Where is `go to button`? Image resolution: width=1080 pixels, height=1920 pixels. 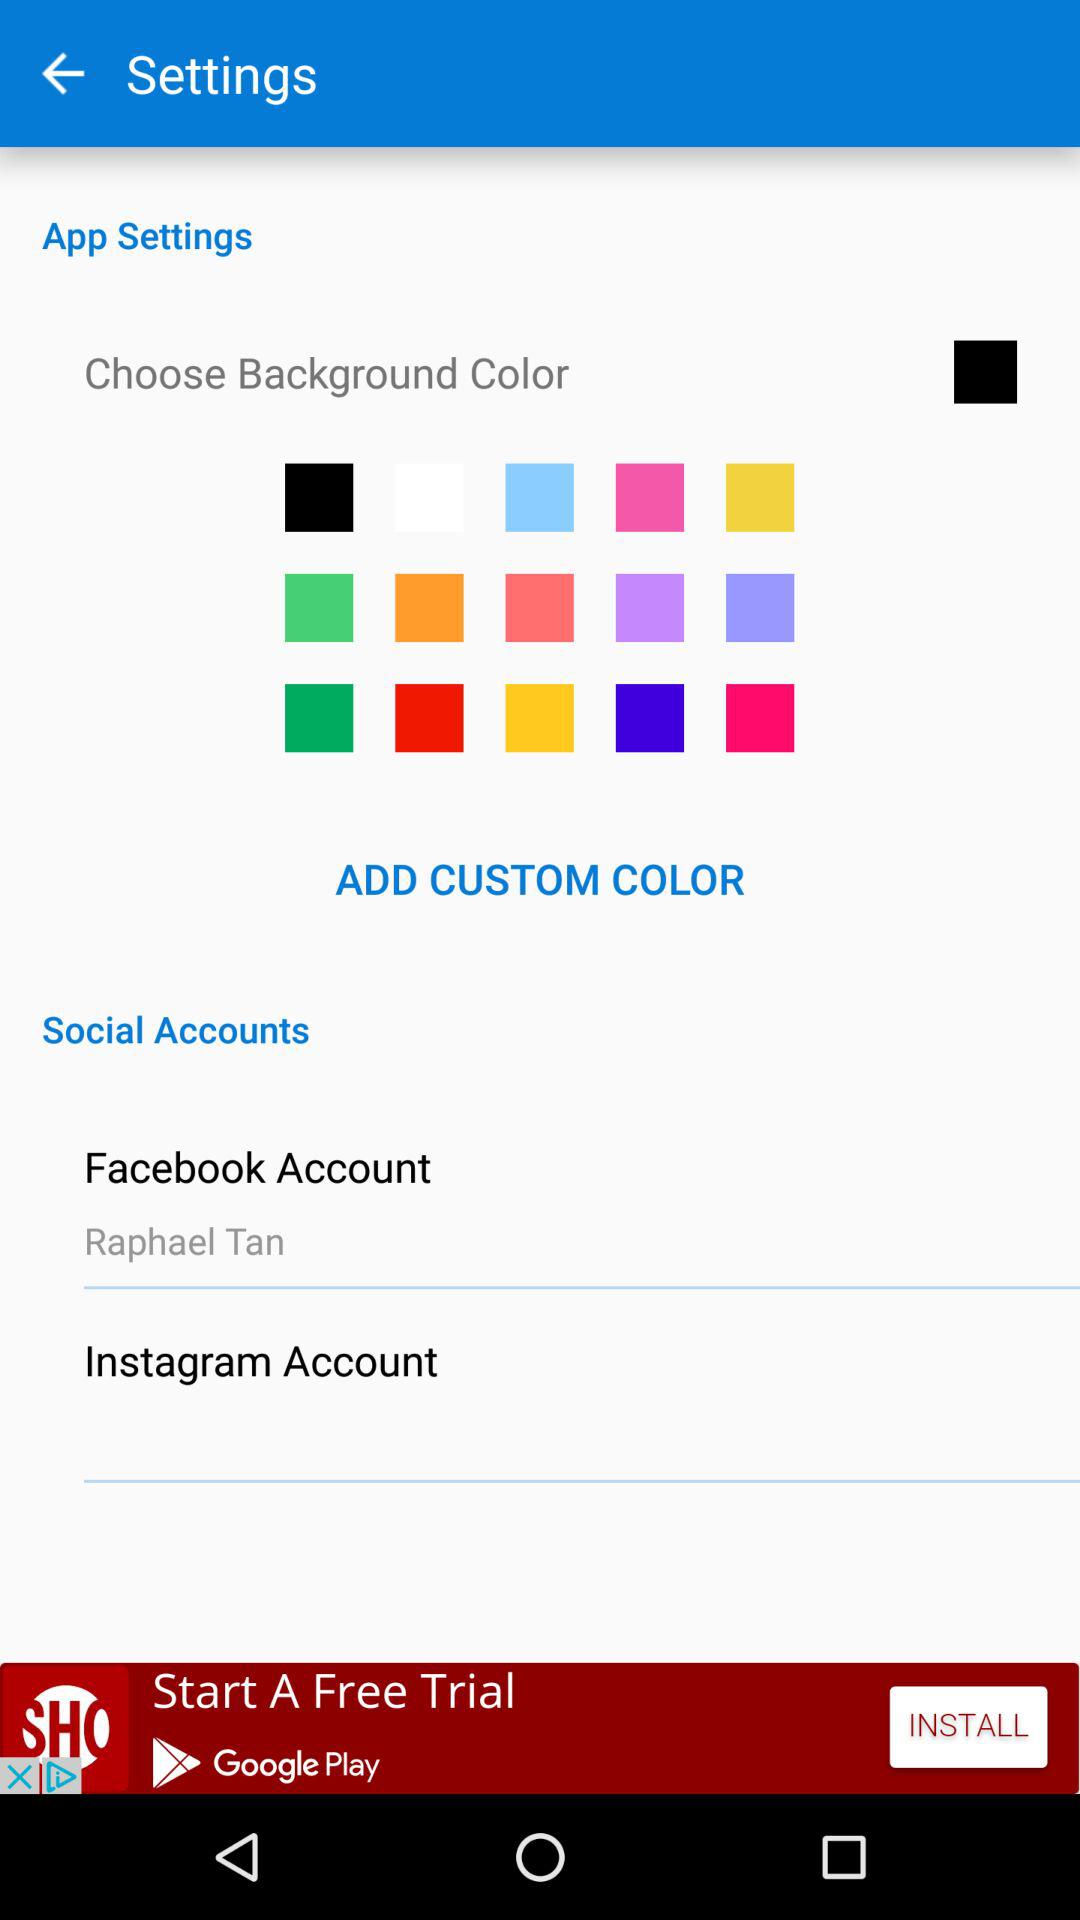
go to button is located at coordinates (760, 718).